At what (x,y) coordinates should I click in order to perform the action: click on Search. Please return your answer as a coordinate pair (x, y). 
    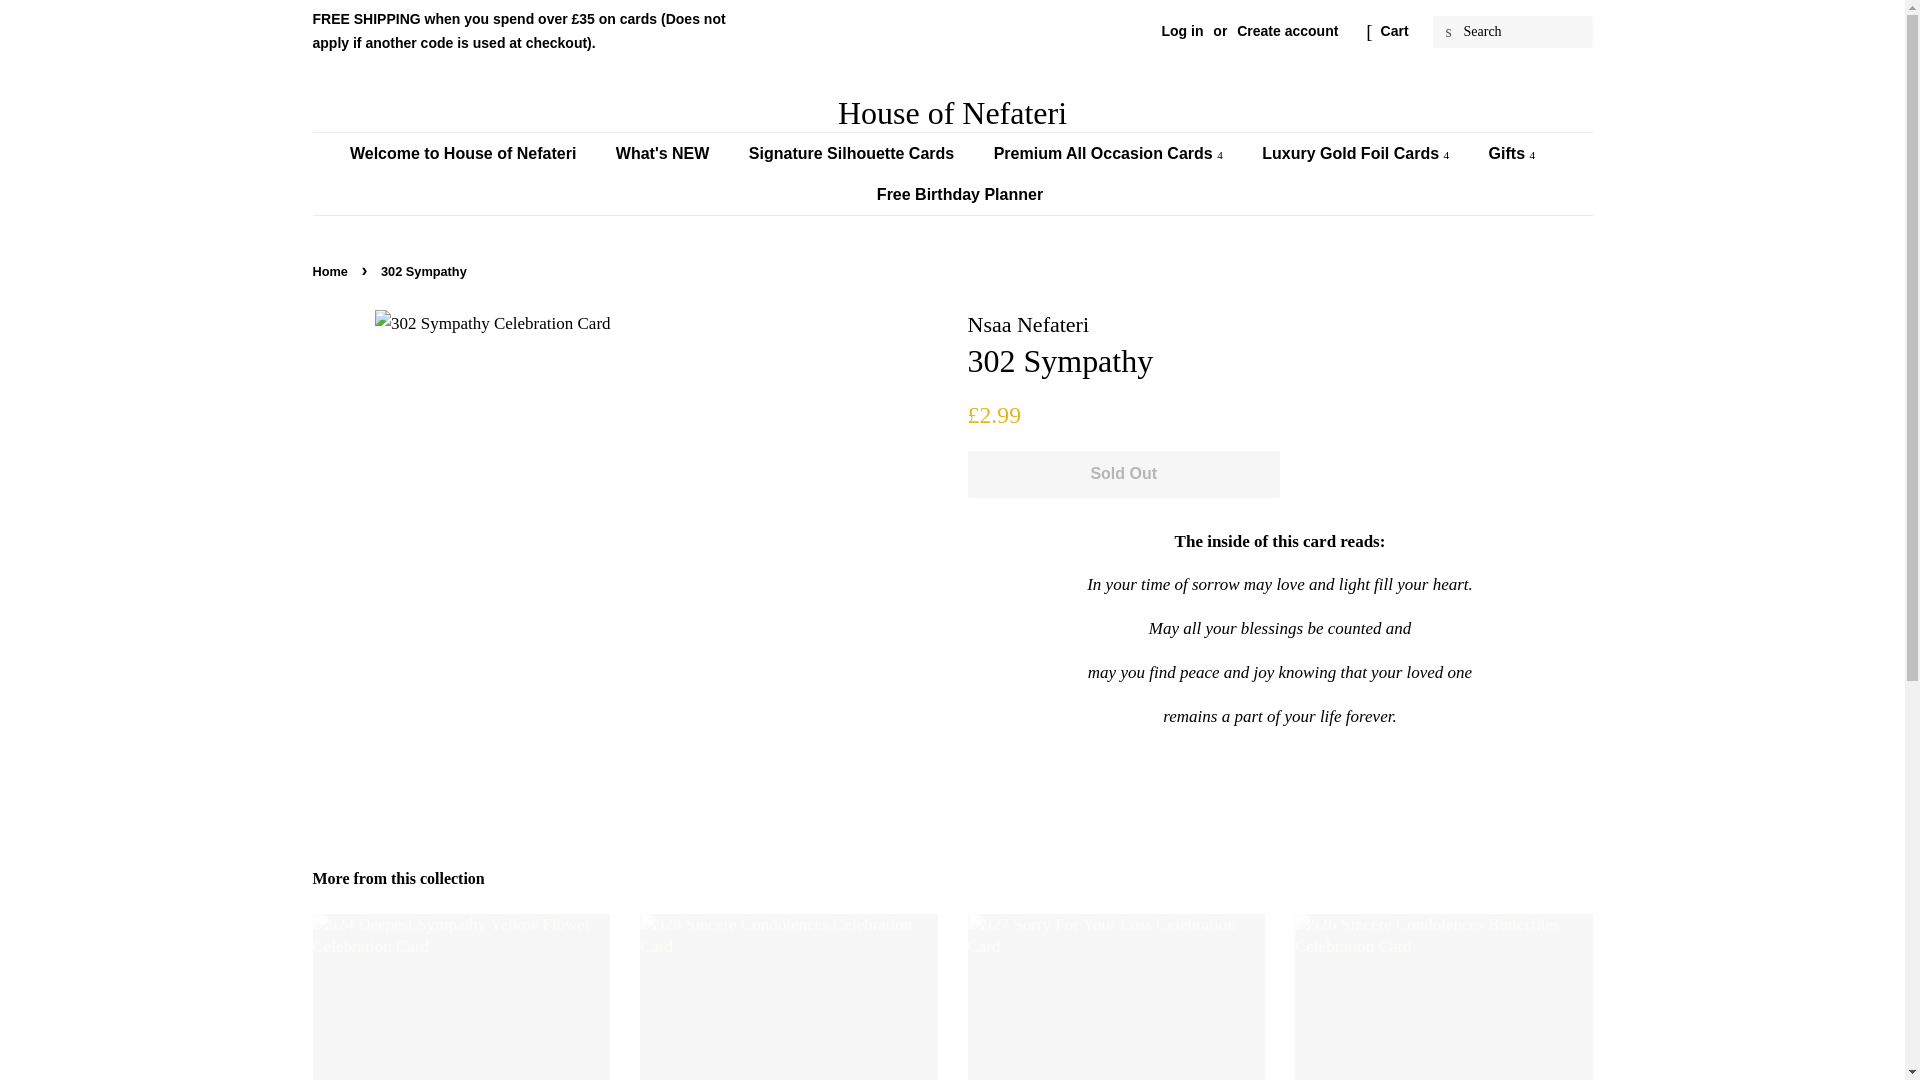
    Looking at the image, I should click on (1448, 32).